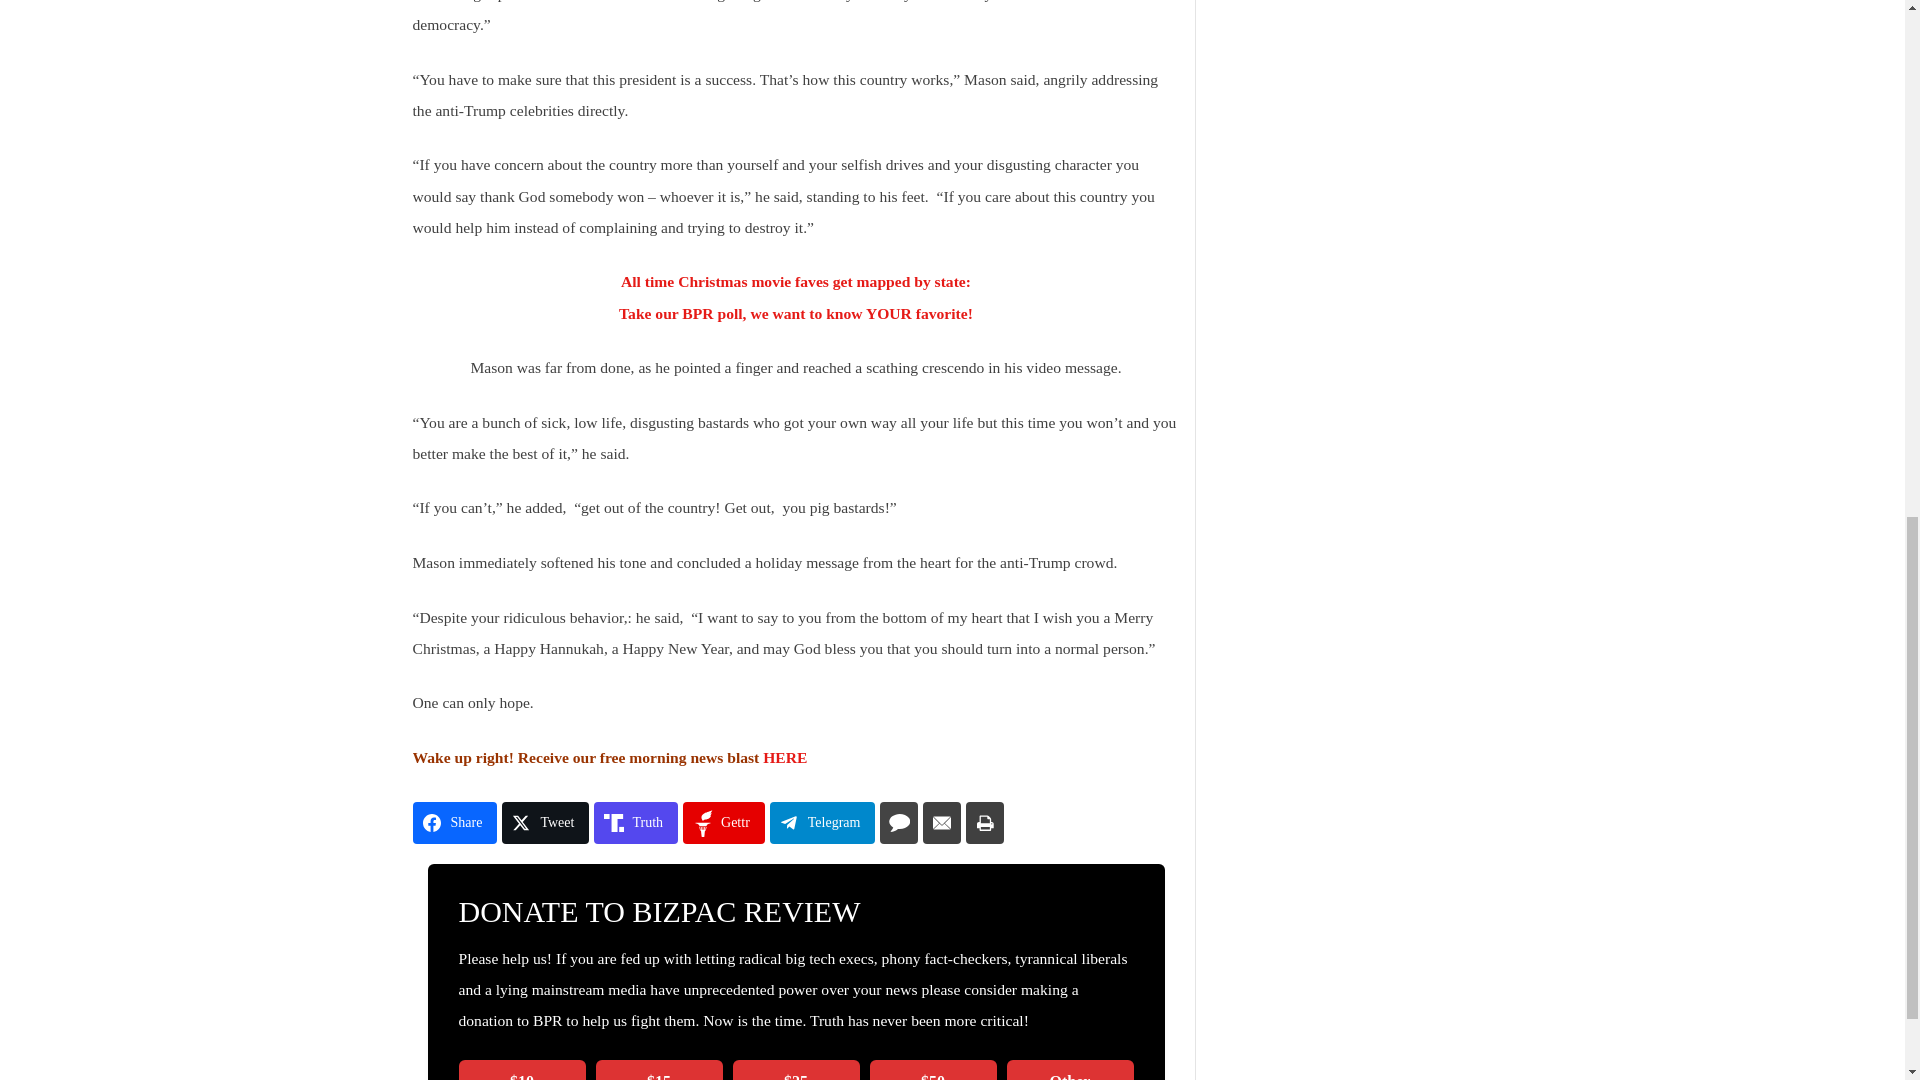  I want to click on Gettr, so click(724, 822).